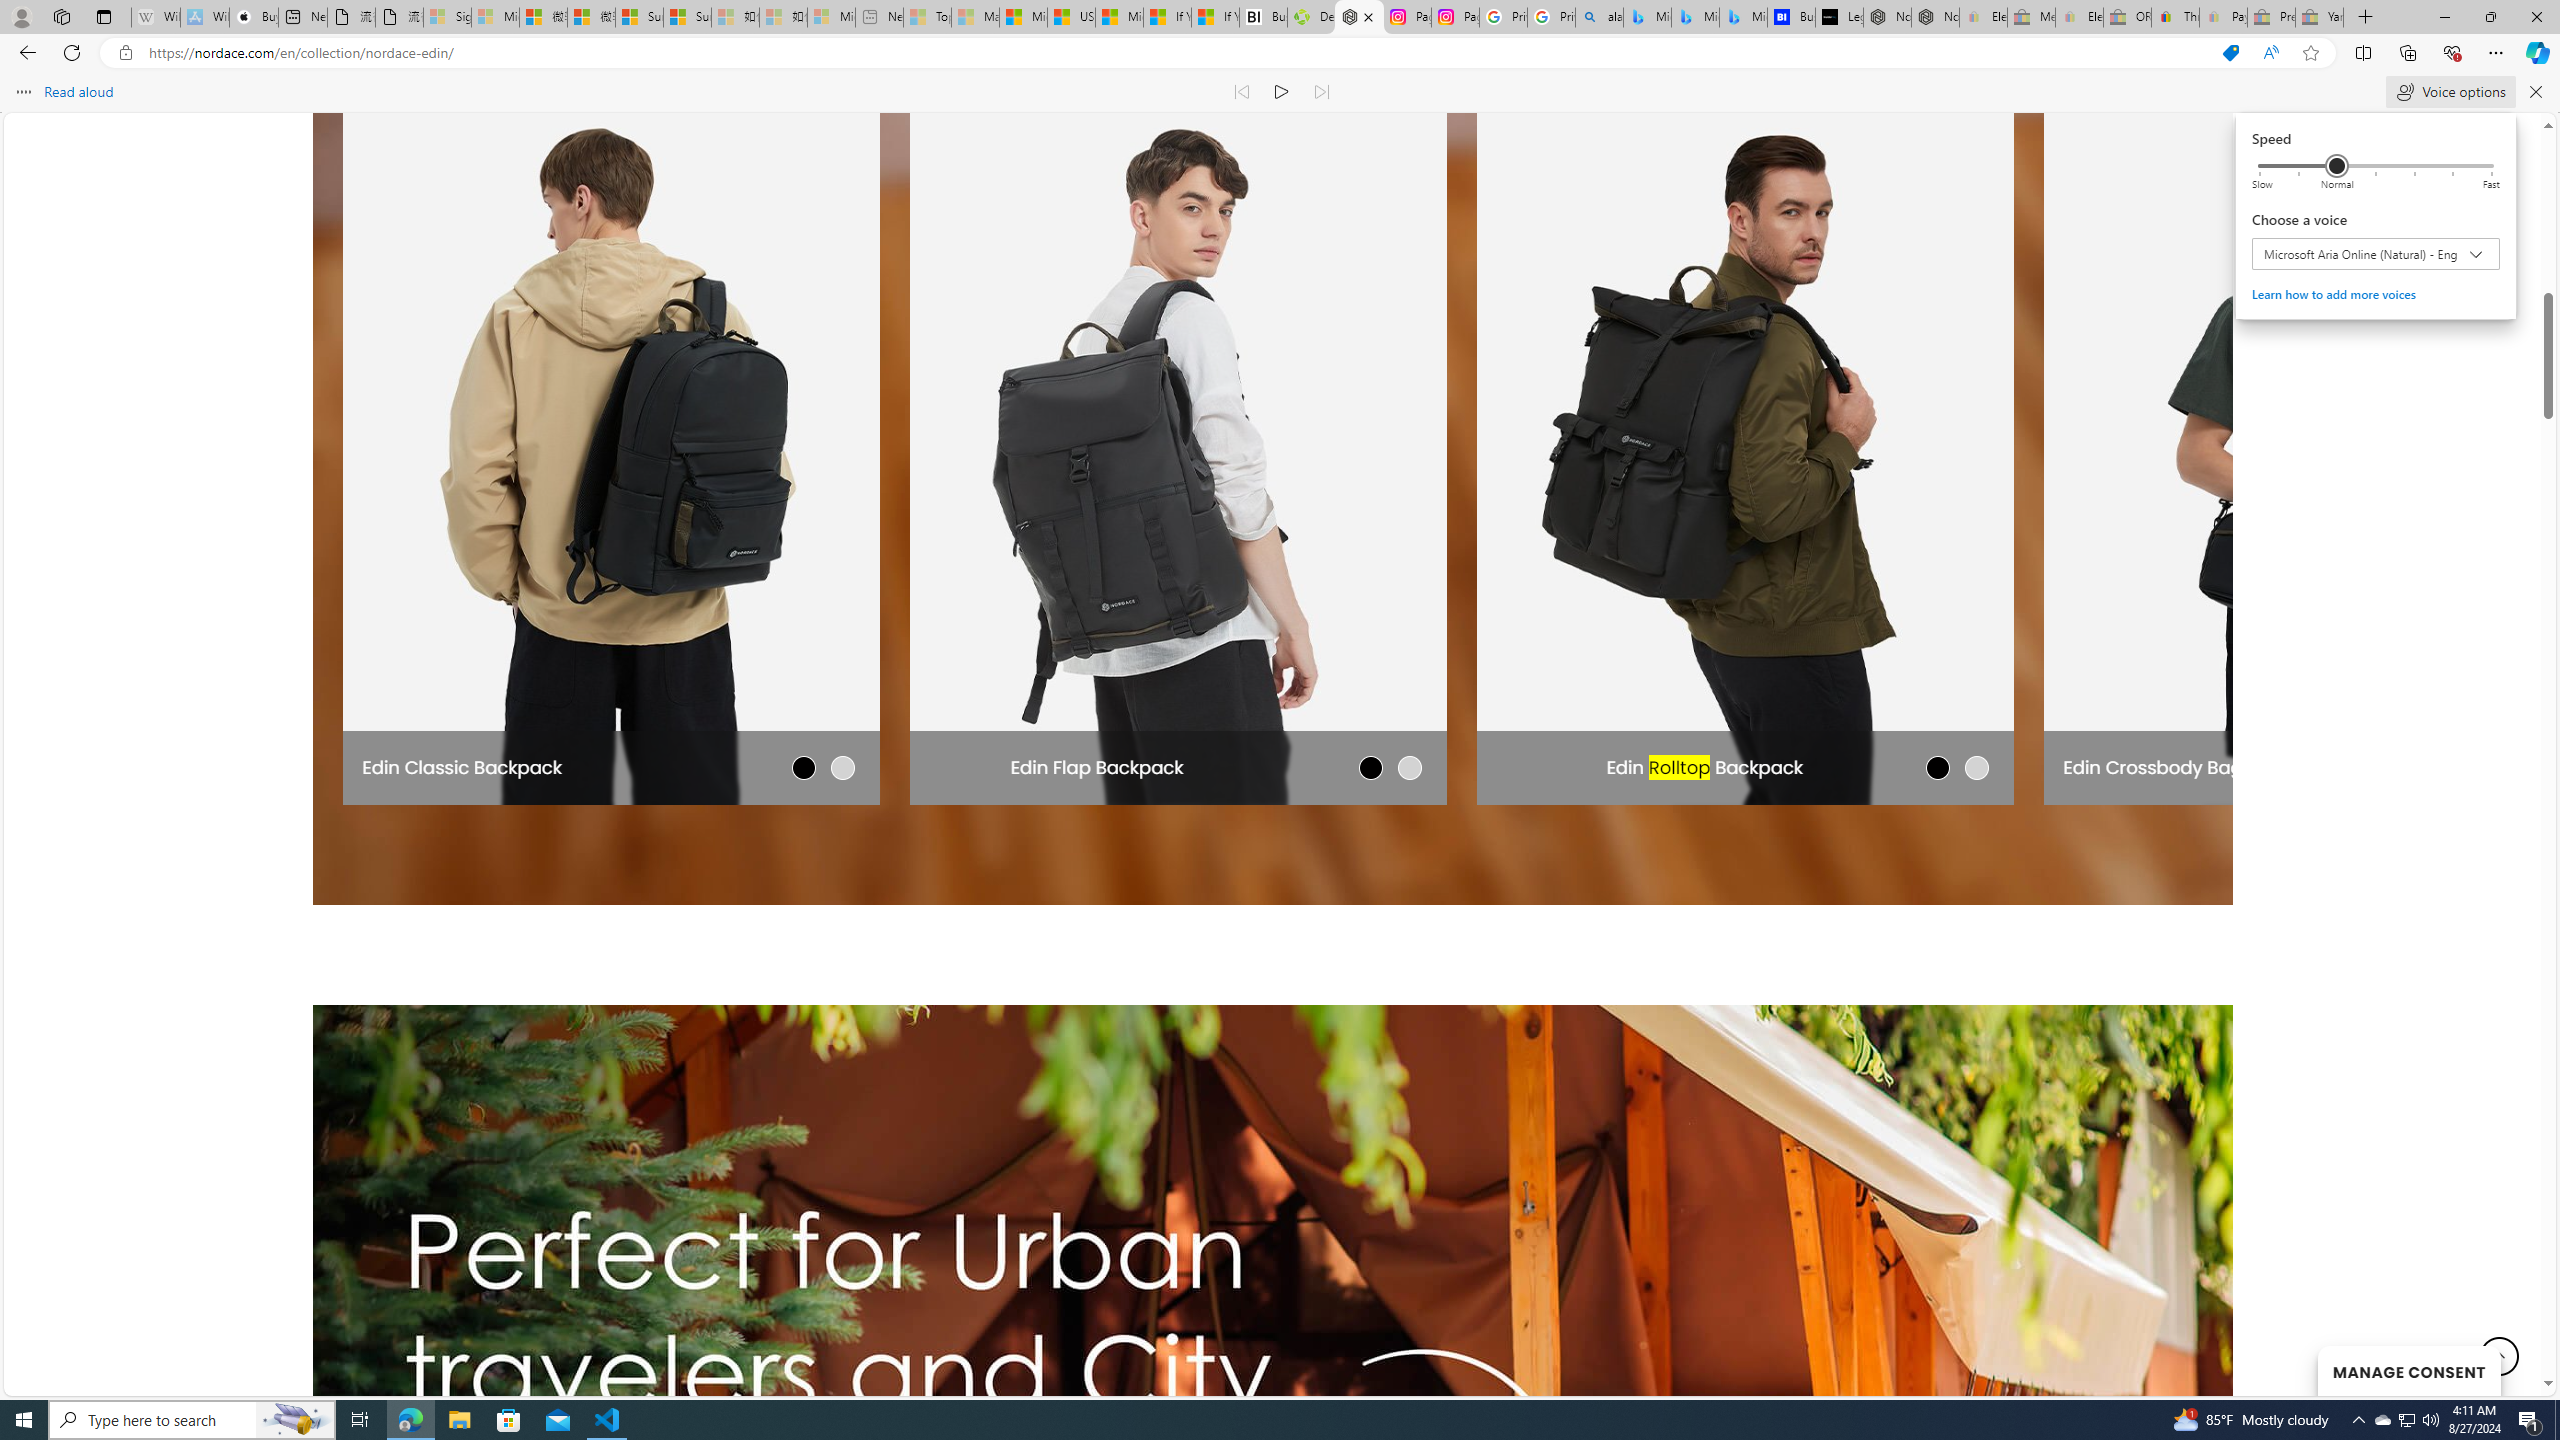 This screenshot has height=1440, width=2560. I want to click on Marine life - MSN - Sleeping, so click(975, 17).